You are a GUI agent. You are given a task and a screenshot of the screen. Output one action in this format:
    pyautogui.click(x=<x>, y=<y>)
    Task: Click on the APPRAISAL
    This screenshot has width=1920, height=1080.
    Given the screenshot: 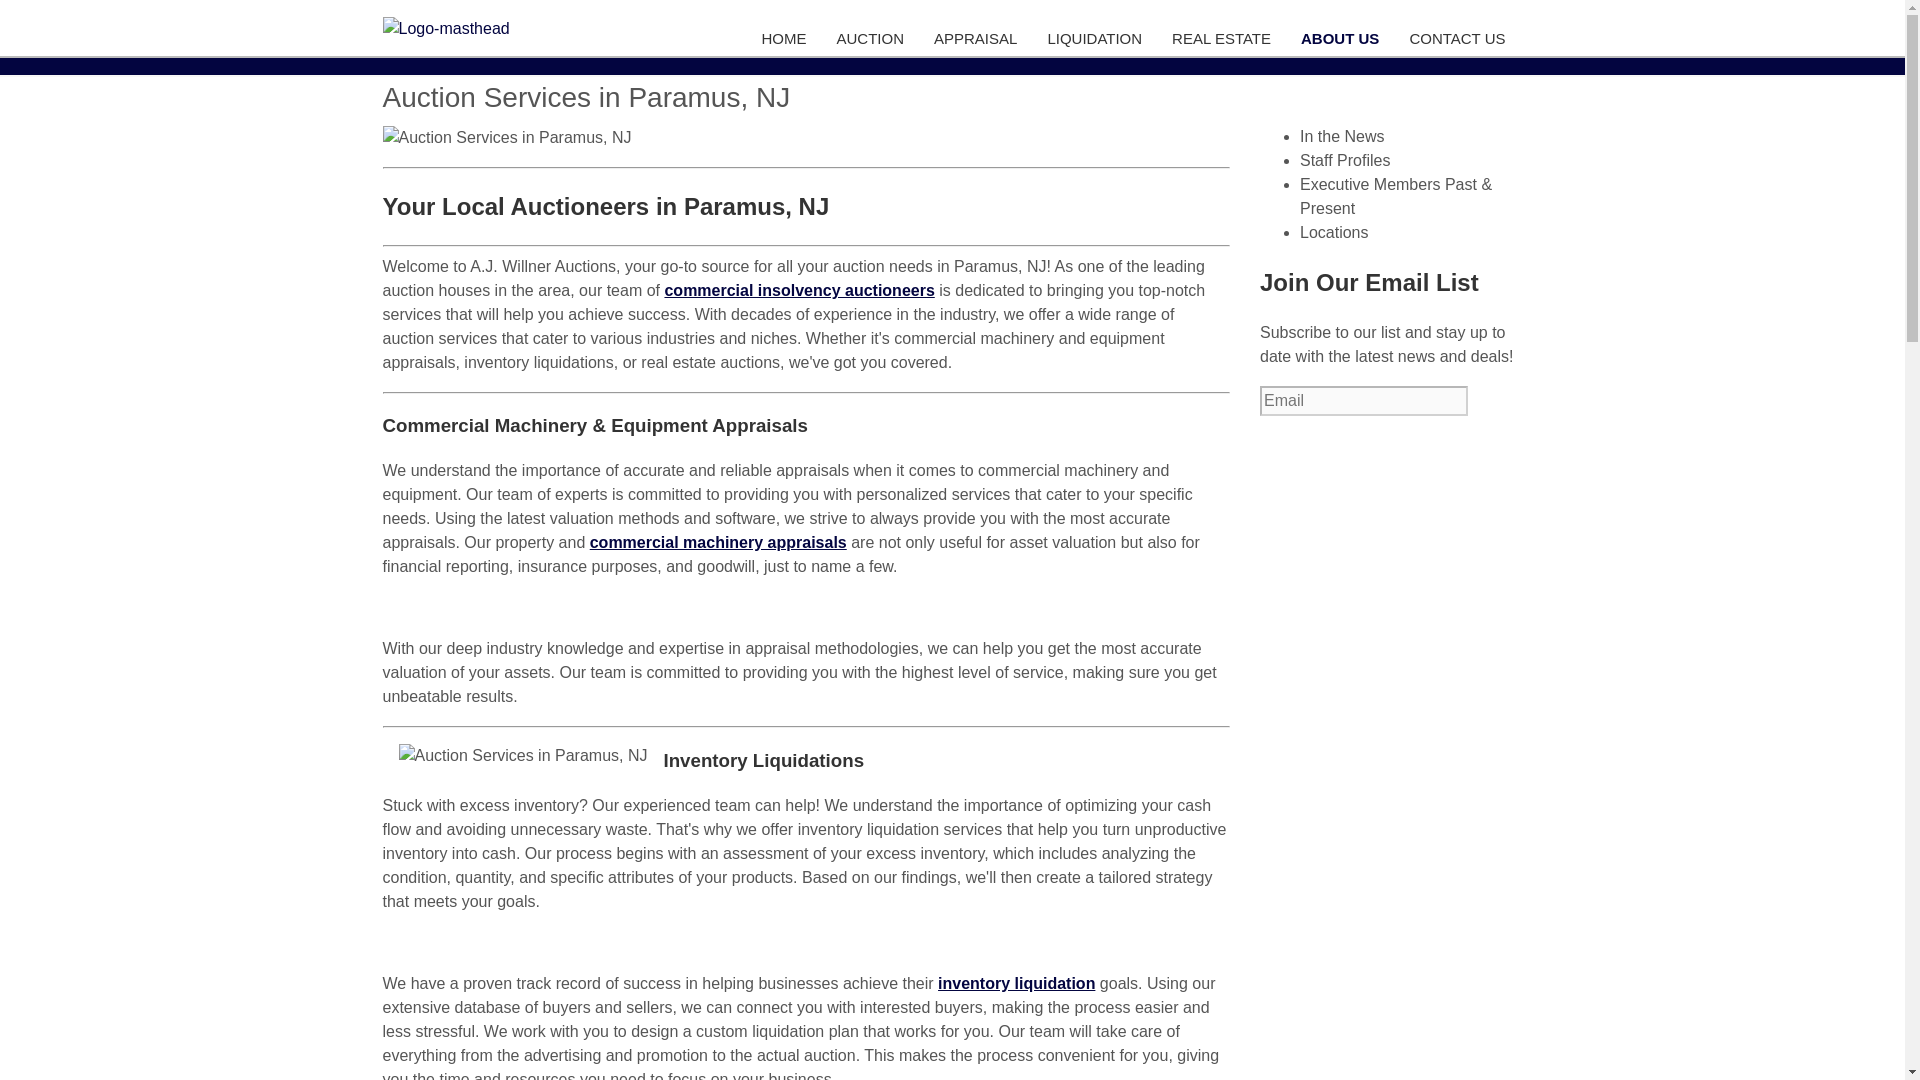 What is the action you would take?
    pyautogui.click(x=978, y=39)
    